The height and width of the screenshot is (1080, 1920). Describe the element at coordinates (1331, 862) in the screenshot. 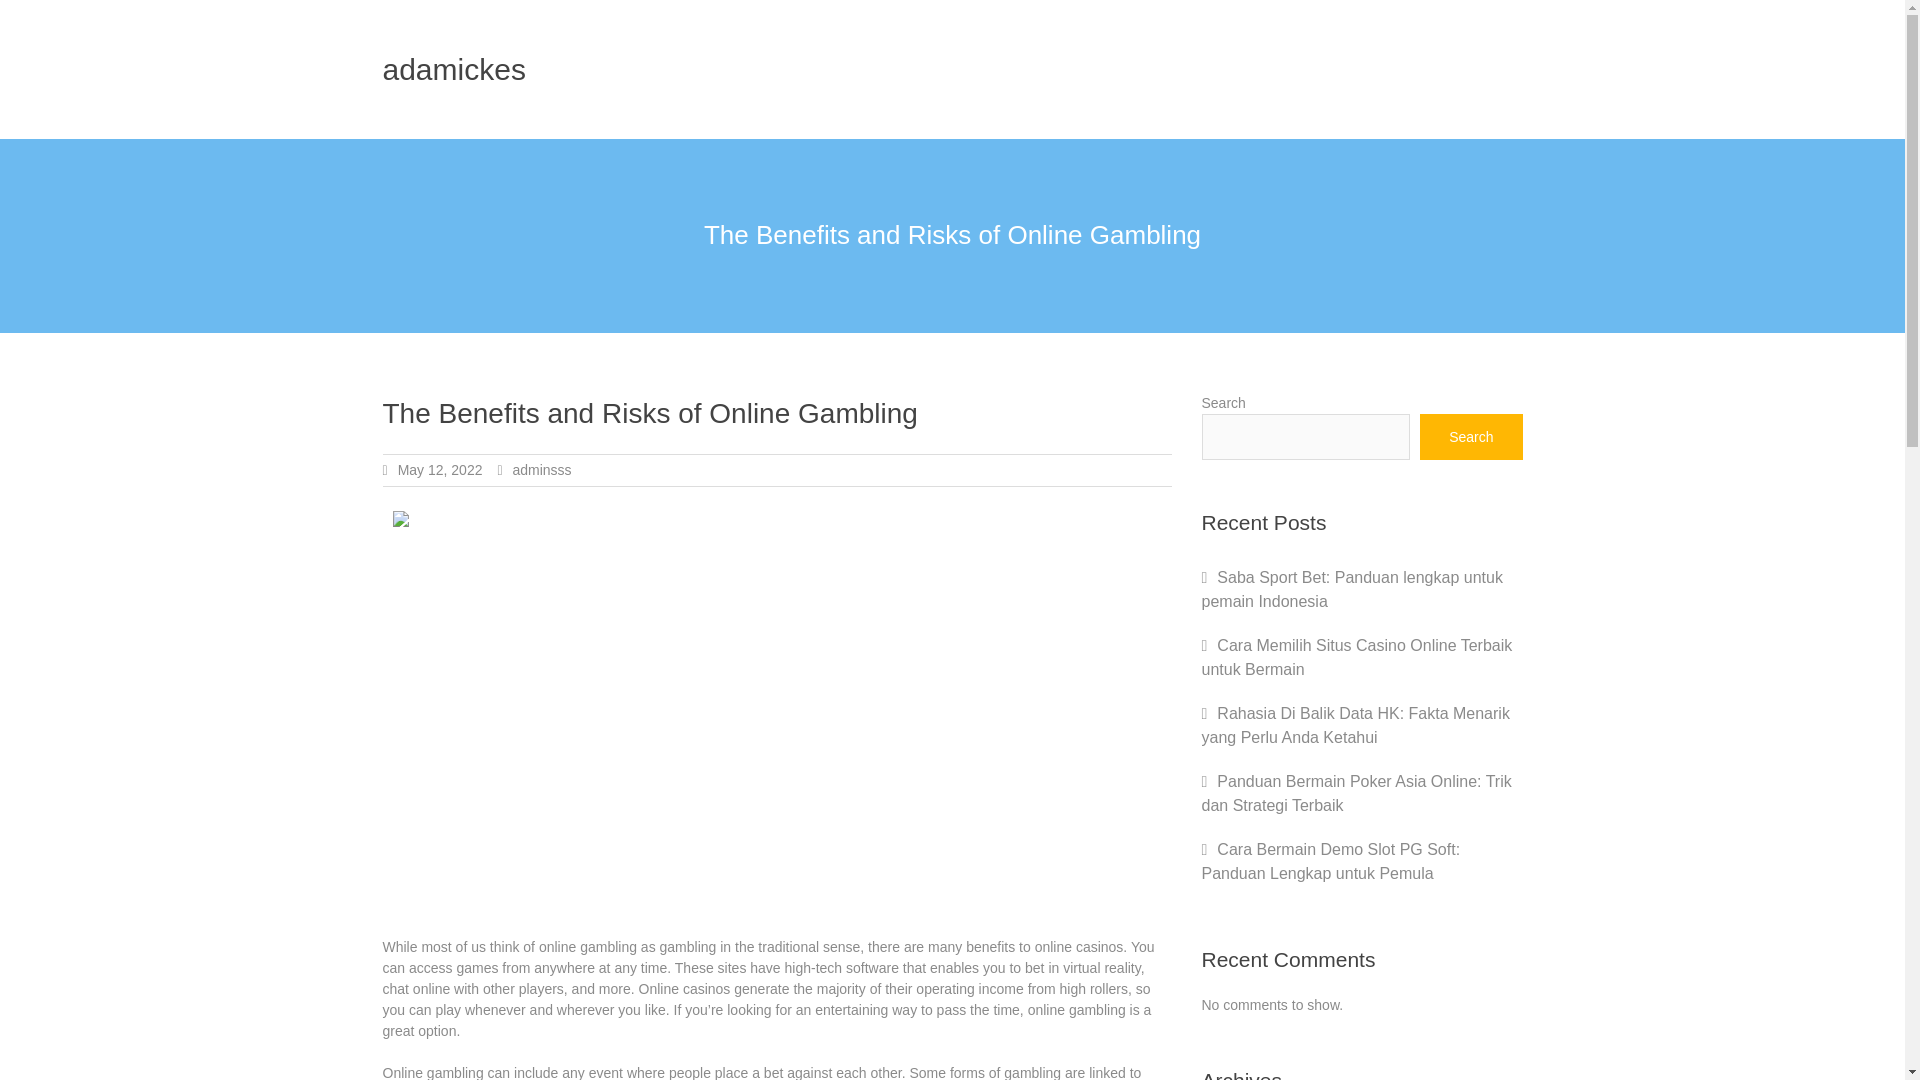

I see `Cara Bermain Demo Slot PG Soft: Panduan Lengkap untuk Pemula` at that location.